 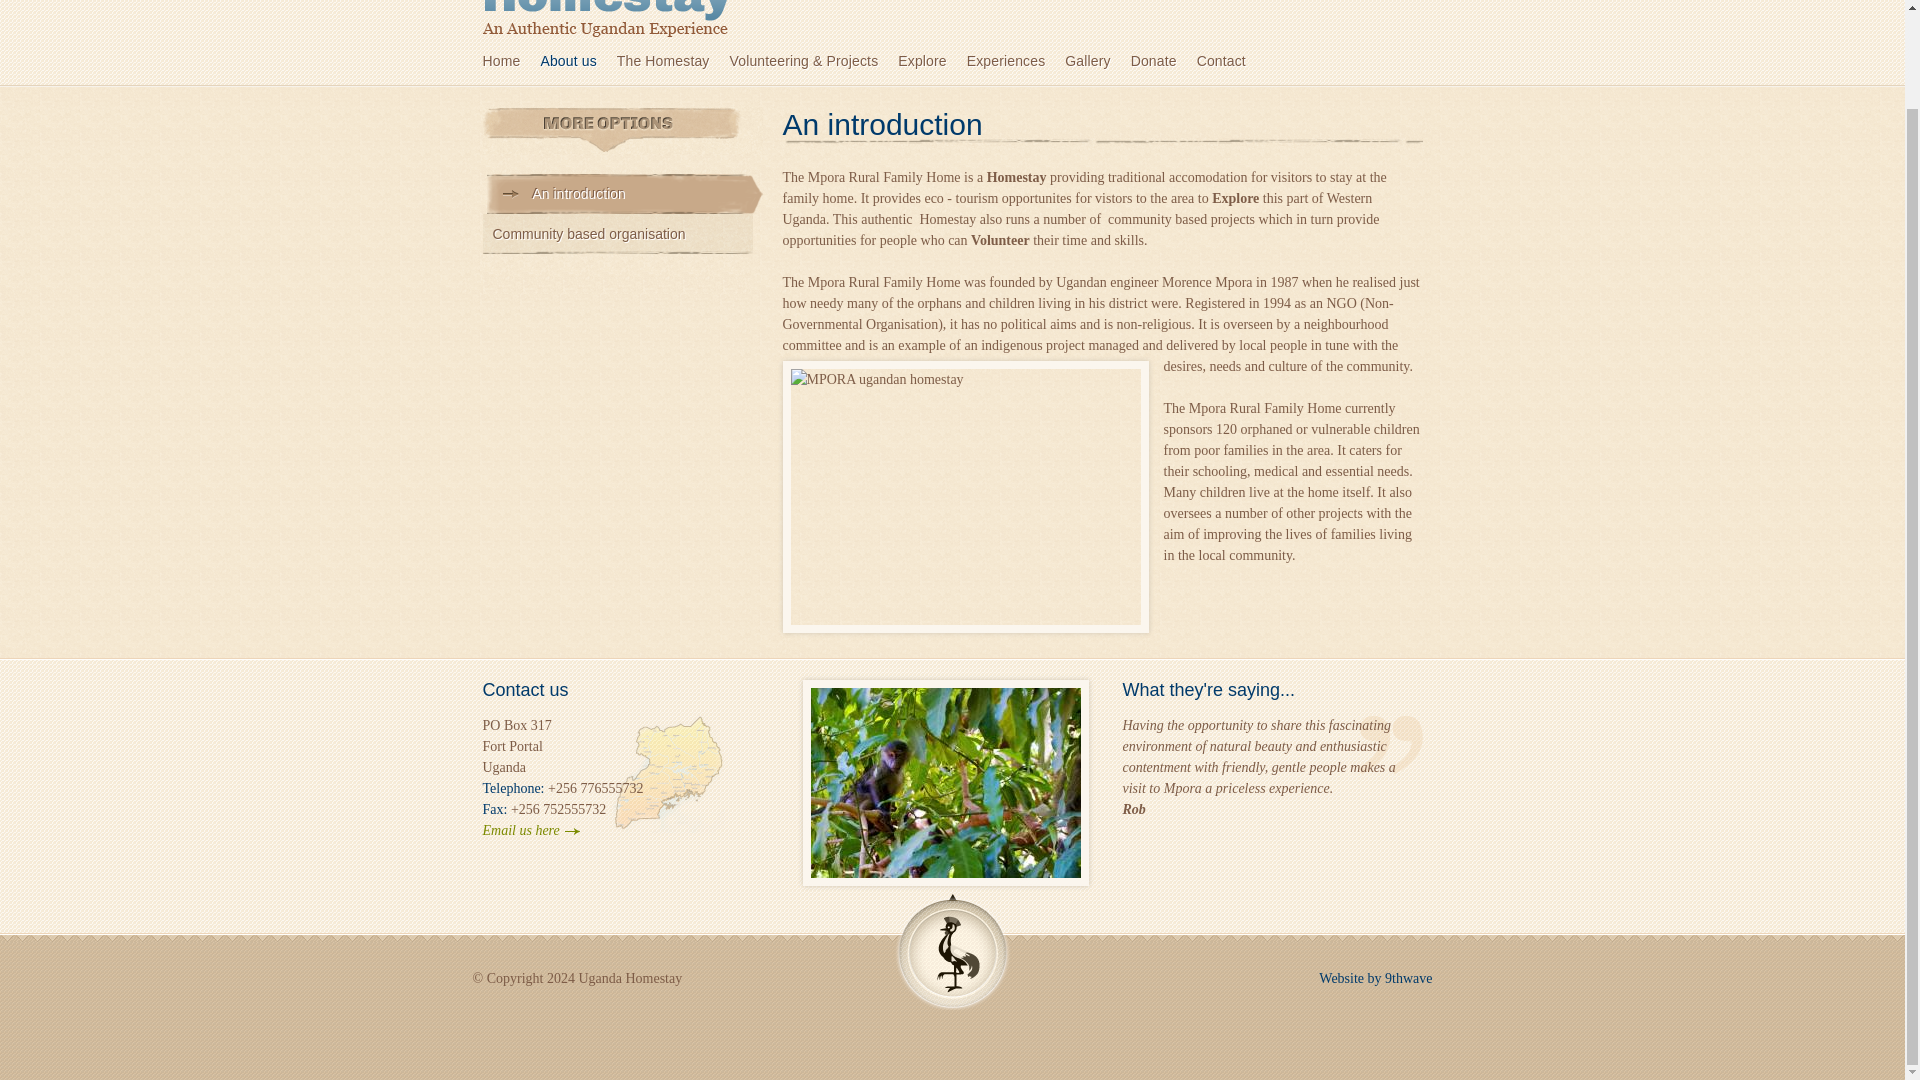 I want to click on Contact, so click(x=1230, y=60).